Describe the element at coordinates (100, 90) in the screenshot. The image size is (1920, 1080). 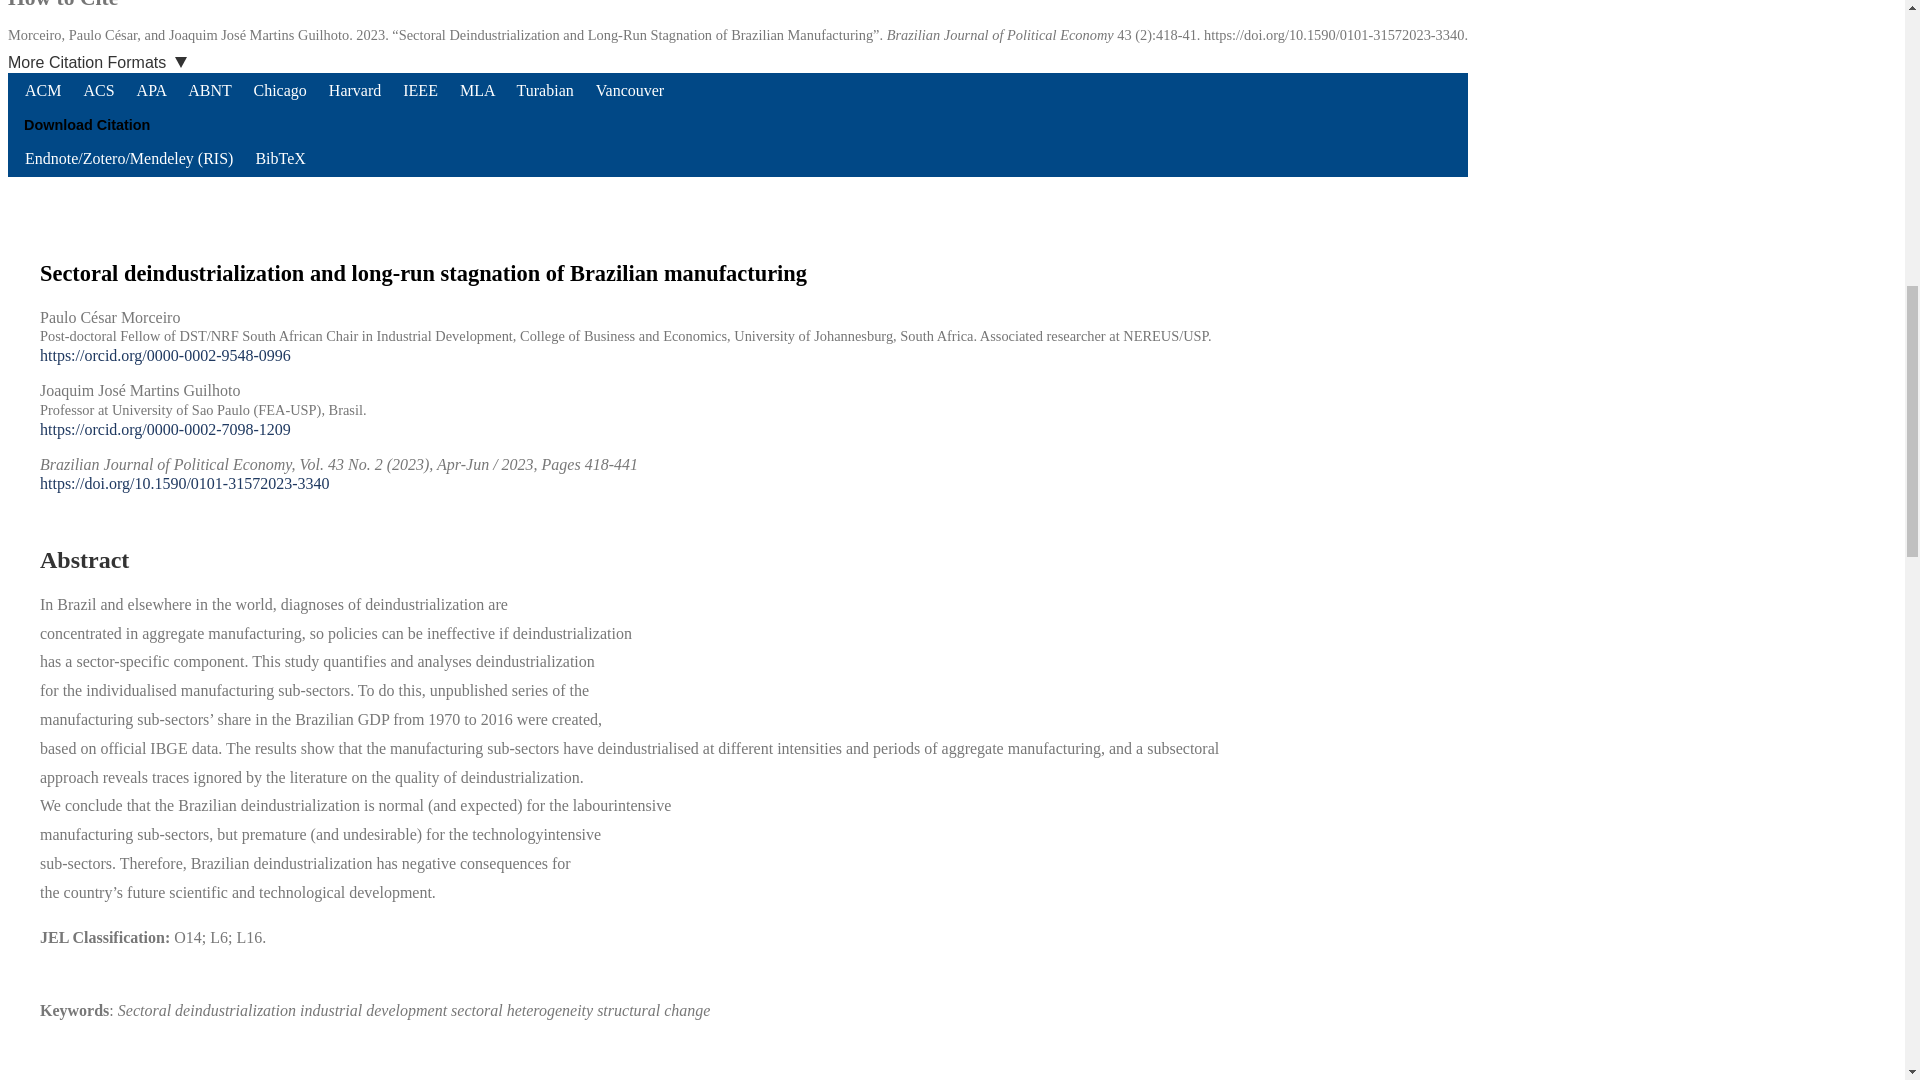
I see `ACS` at that location.